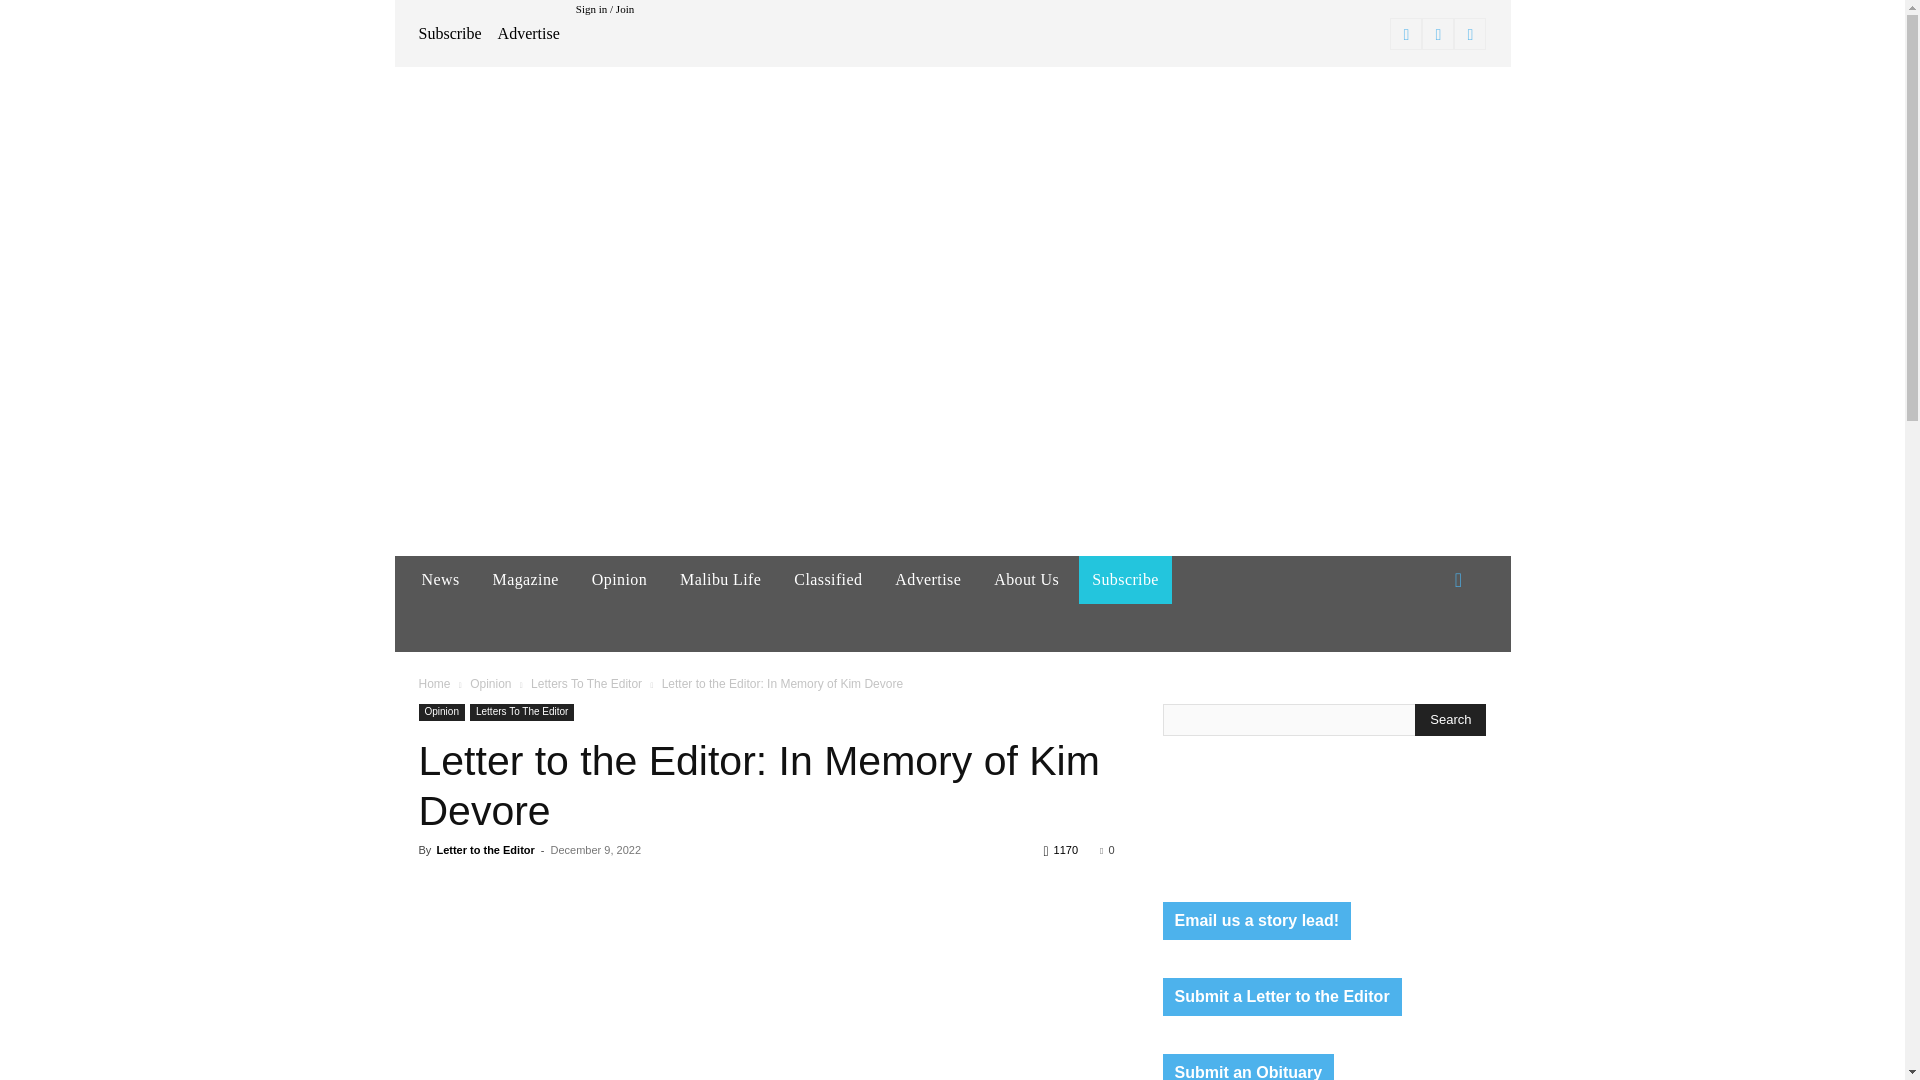 The image size is (1920, 1080). I want to click on Instagram, so click(1438, 34).